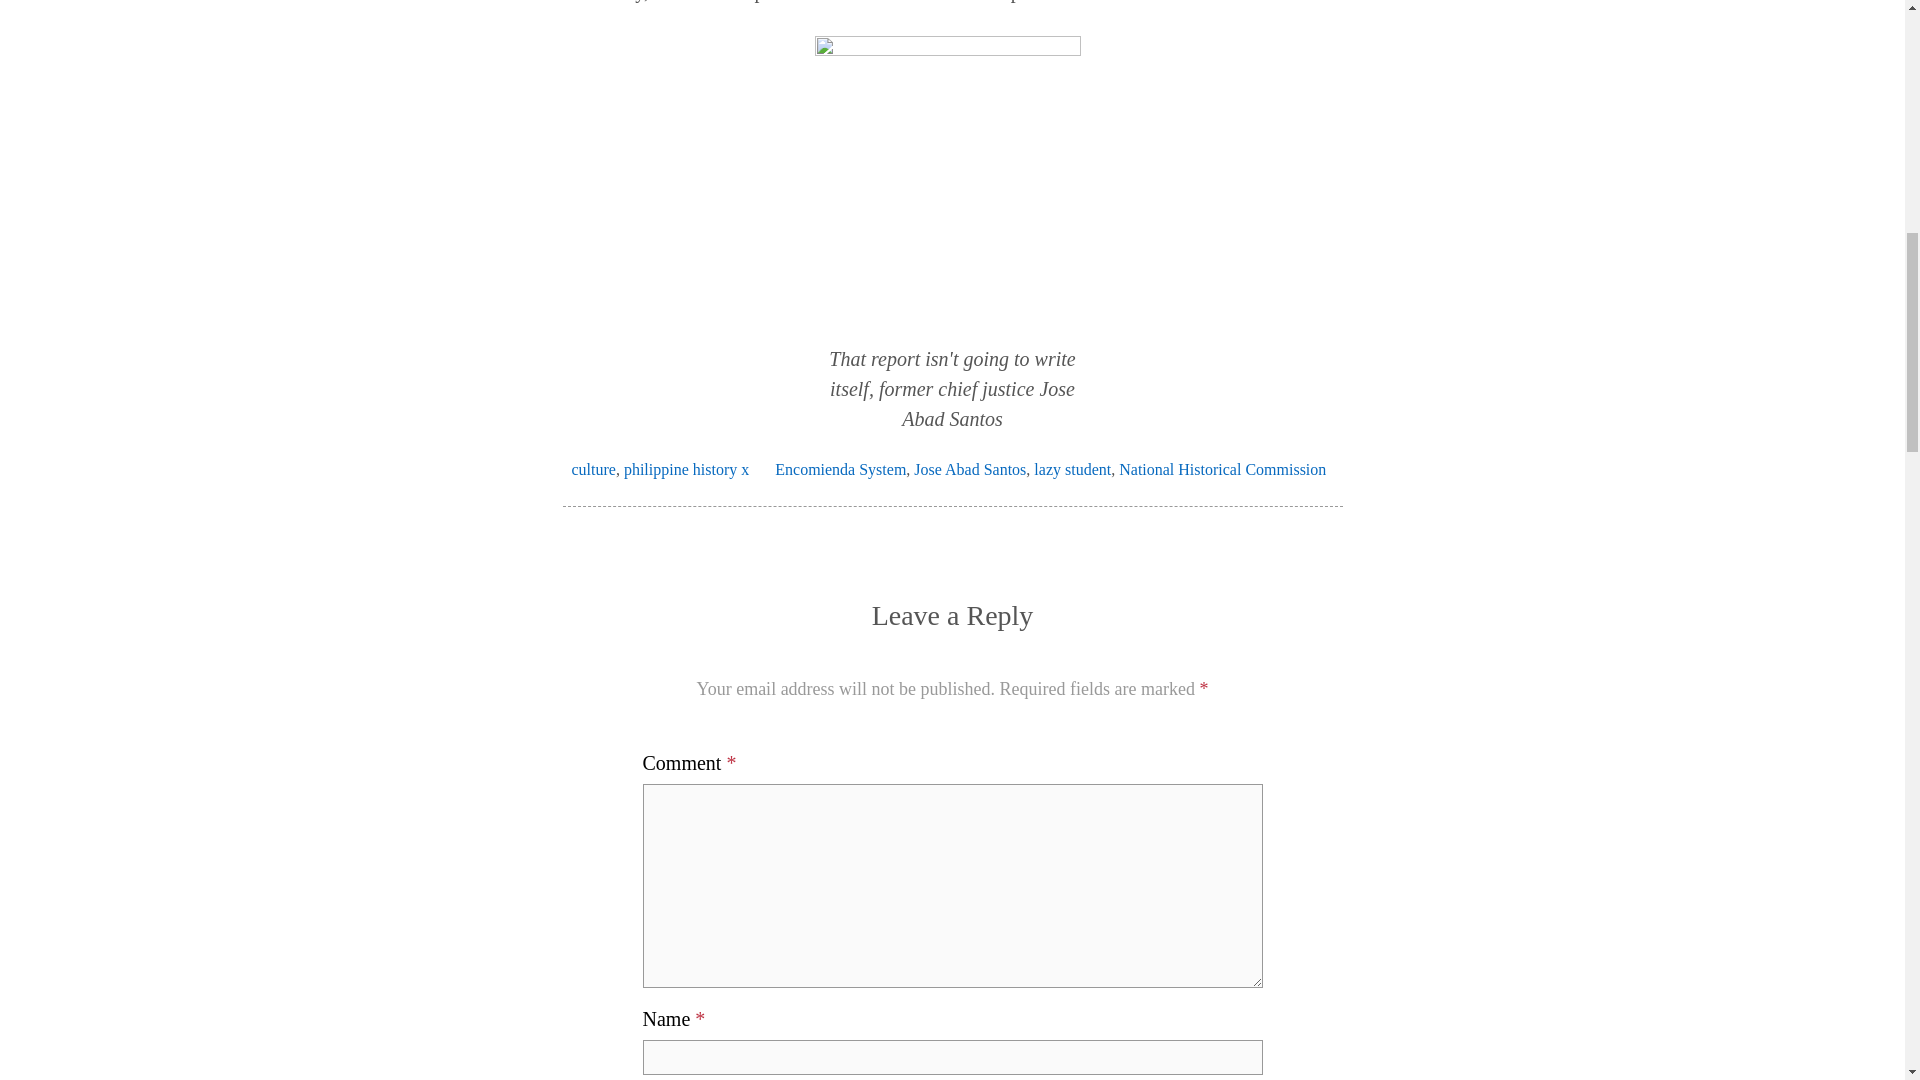  I want to click on lazy student, so click(1072, 470).